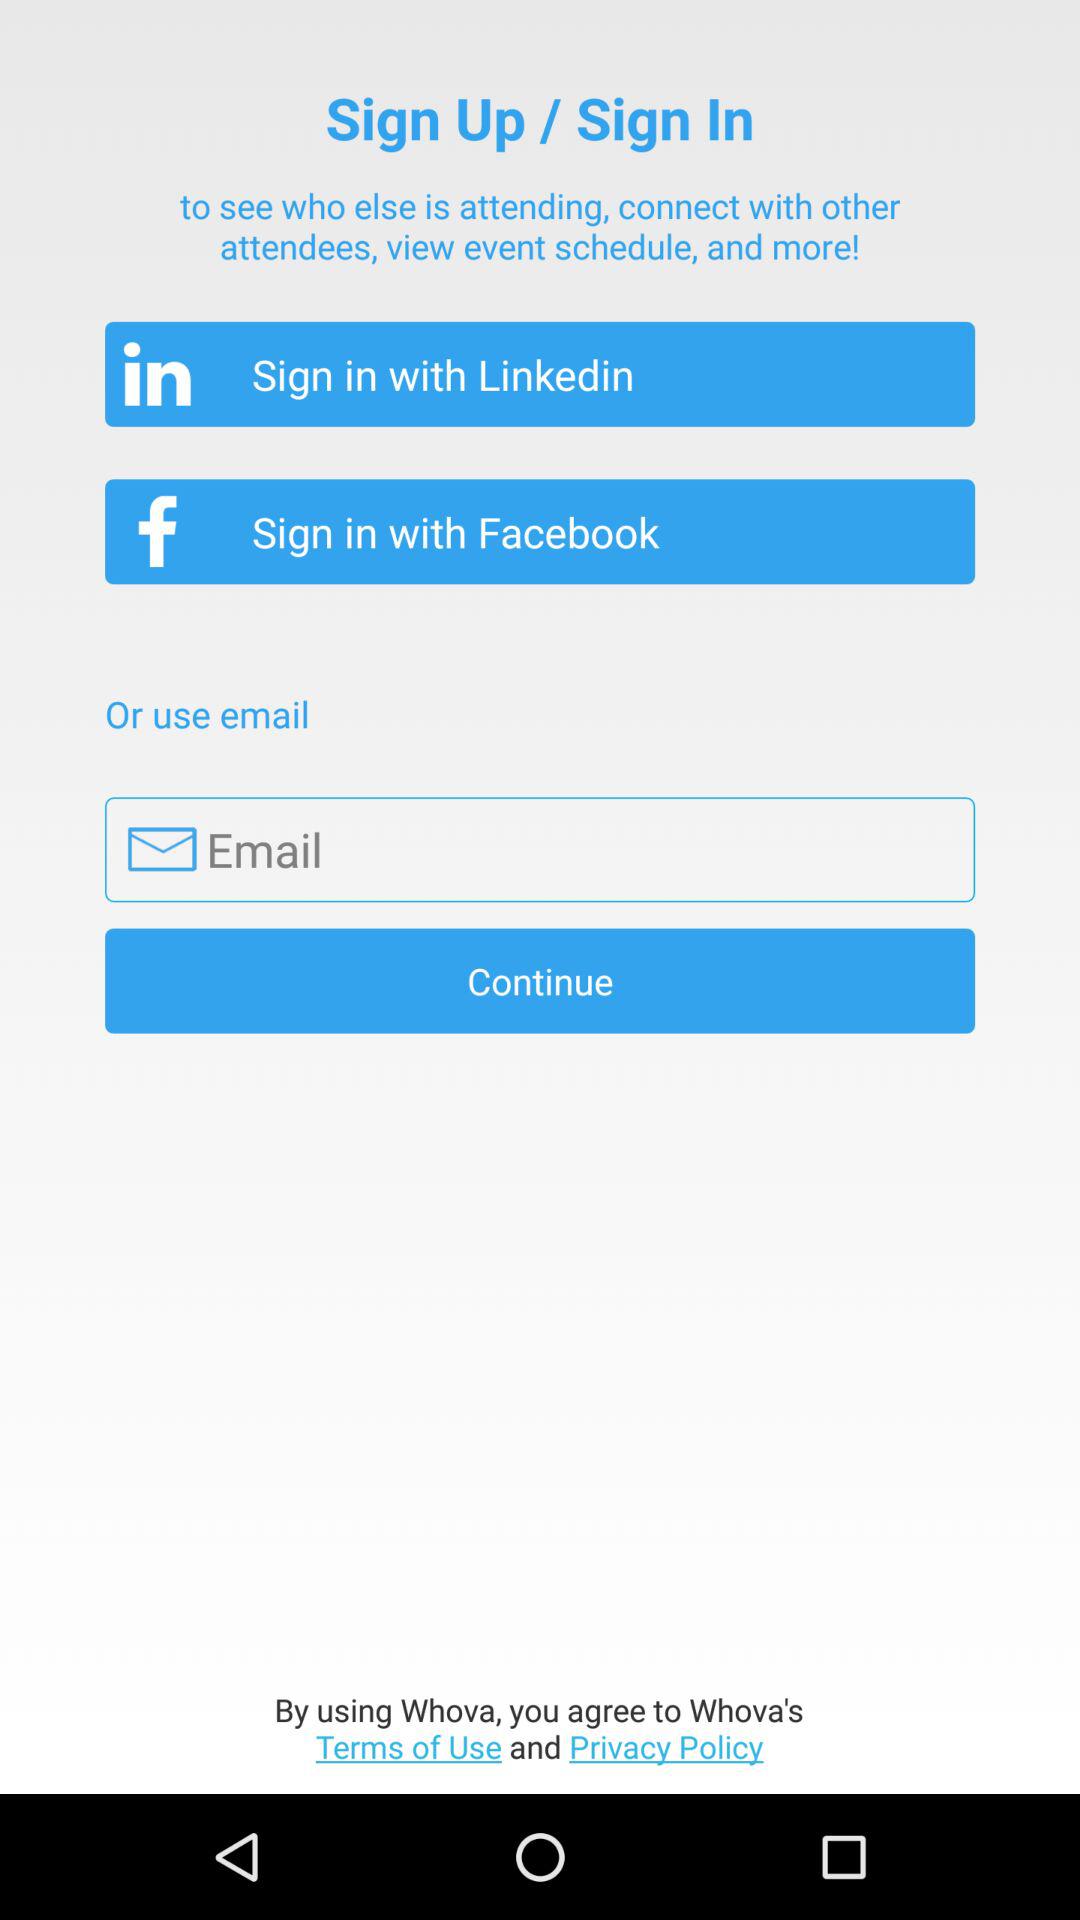 The height and width of the screenshot is (1920, 1080). What do you see at coordinates (540, 1728) in the screenshot?
I see `flip until the by using whova icon` at bounding box center [540, 1728].